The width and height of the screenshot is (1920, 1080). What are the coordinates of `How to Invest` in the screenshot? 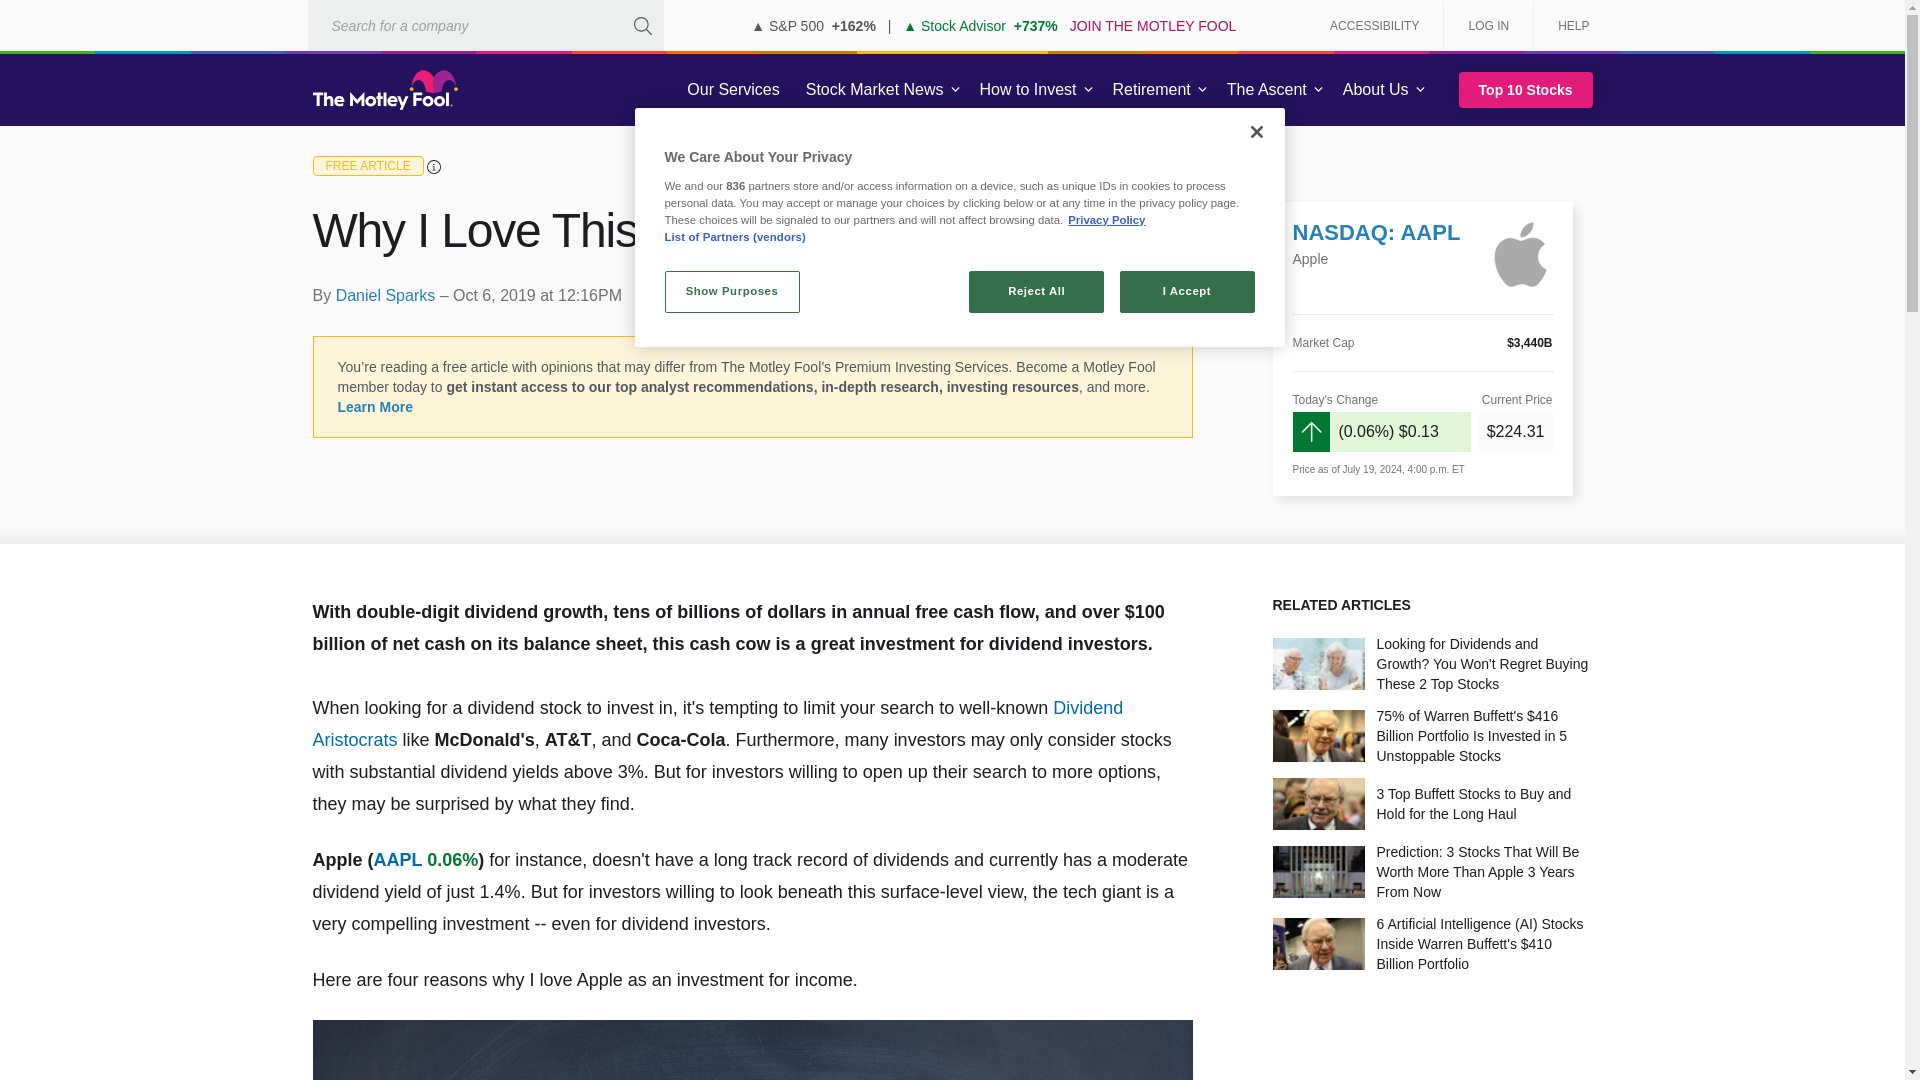 It's located at (1028, 90).